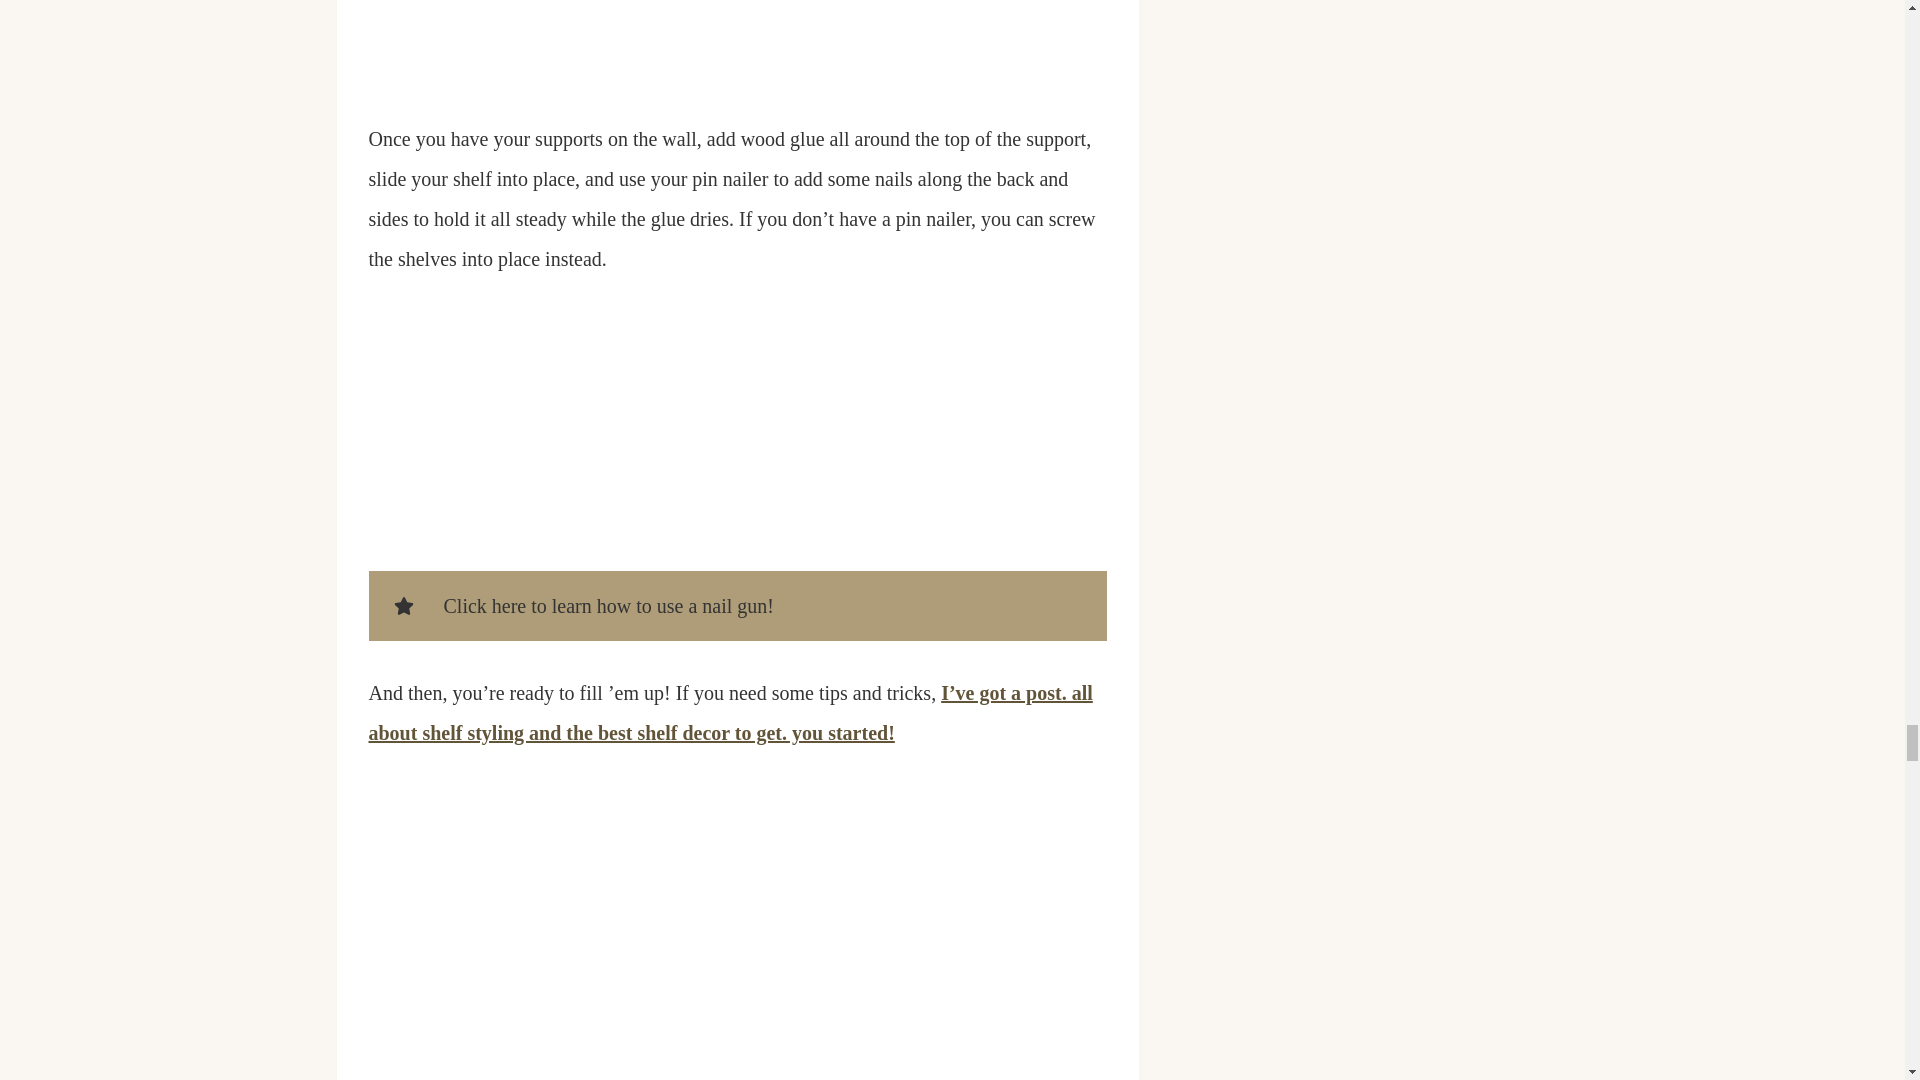 Image resolution: width=1920 pixels, height=1080 pixels. What do you see at coordinates (736, 606) in the screenshot?
I see `Click here to learn how to use a nail gun!` at bounding box center [736, 606].